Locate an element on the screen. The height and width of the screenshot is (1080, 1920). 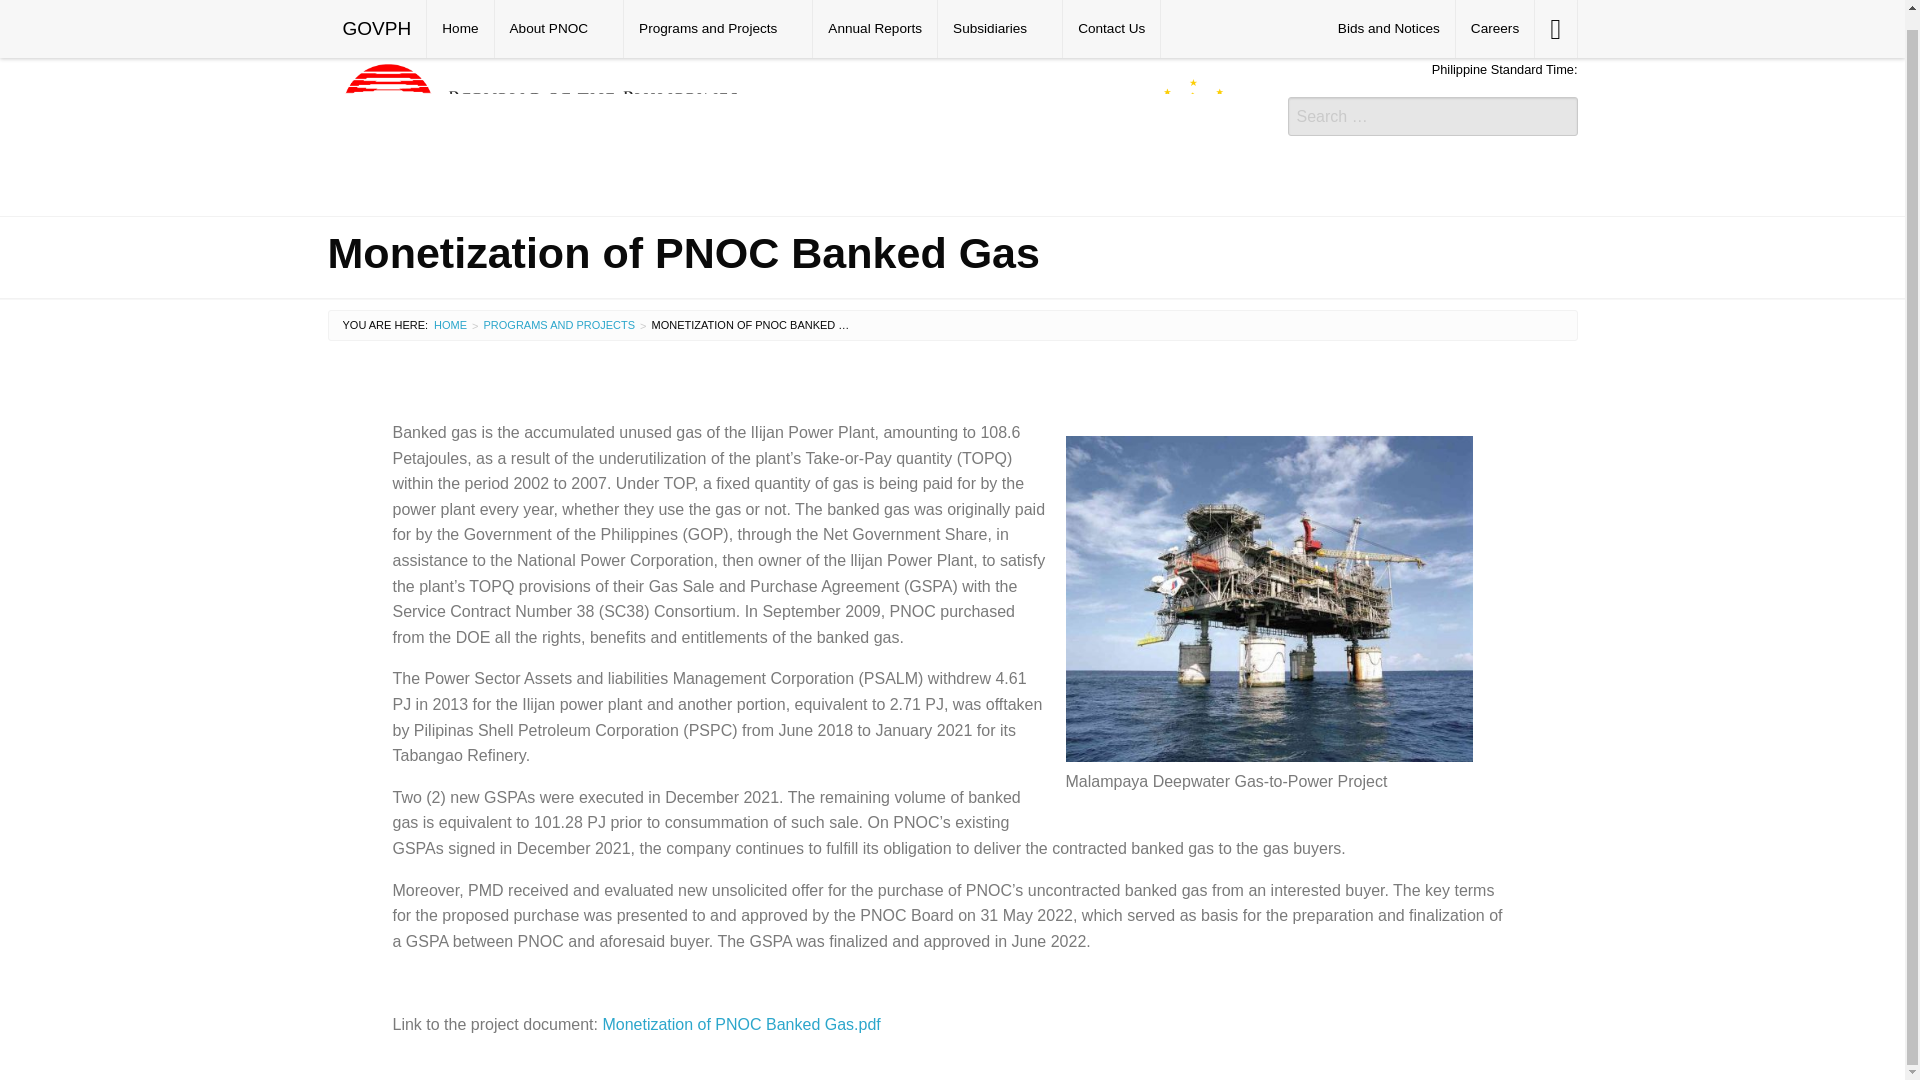
Programs and Projects is located at coordinates (559, 324).